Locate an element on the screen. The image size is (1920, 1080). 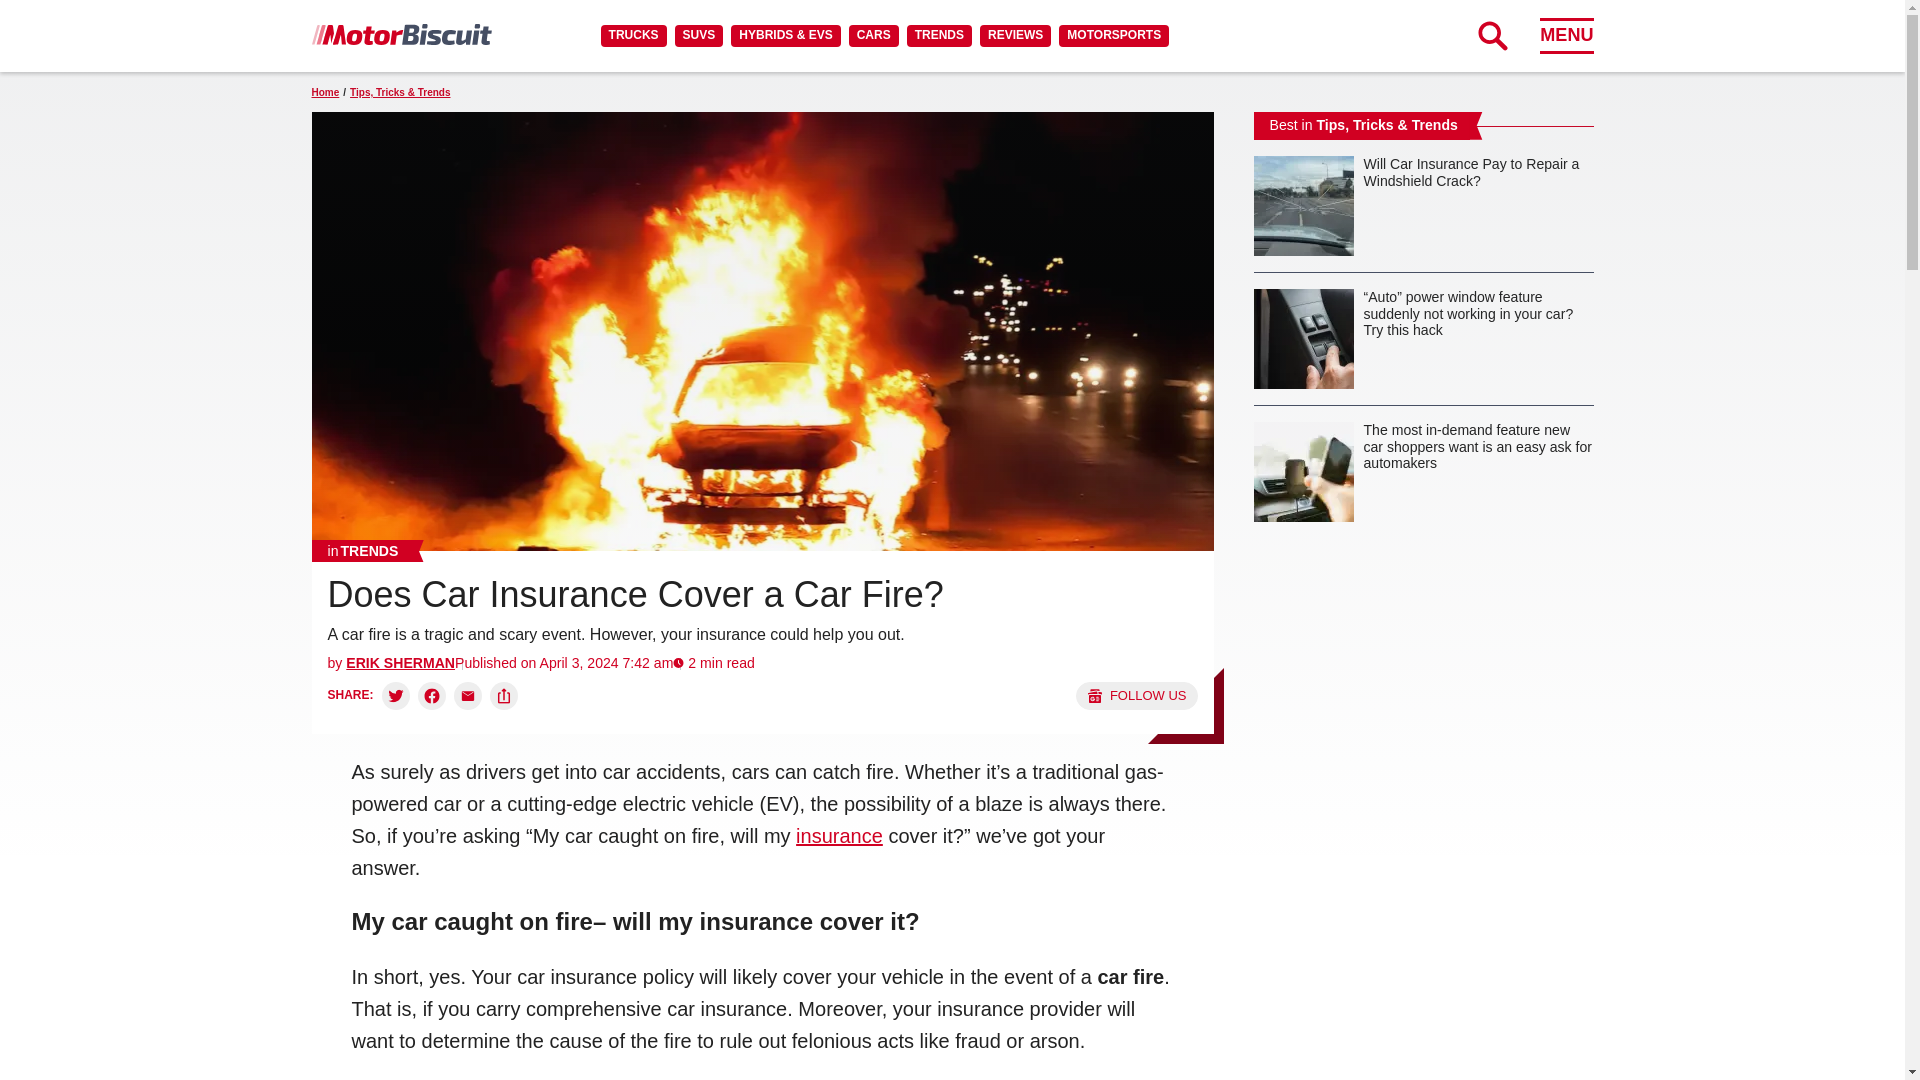
MotorBiscuit is located at coordinates (401, 34).